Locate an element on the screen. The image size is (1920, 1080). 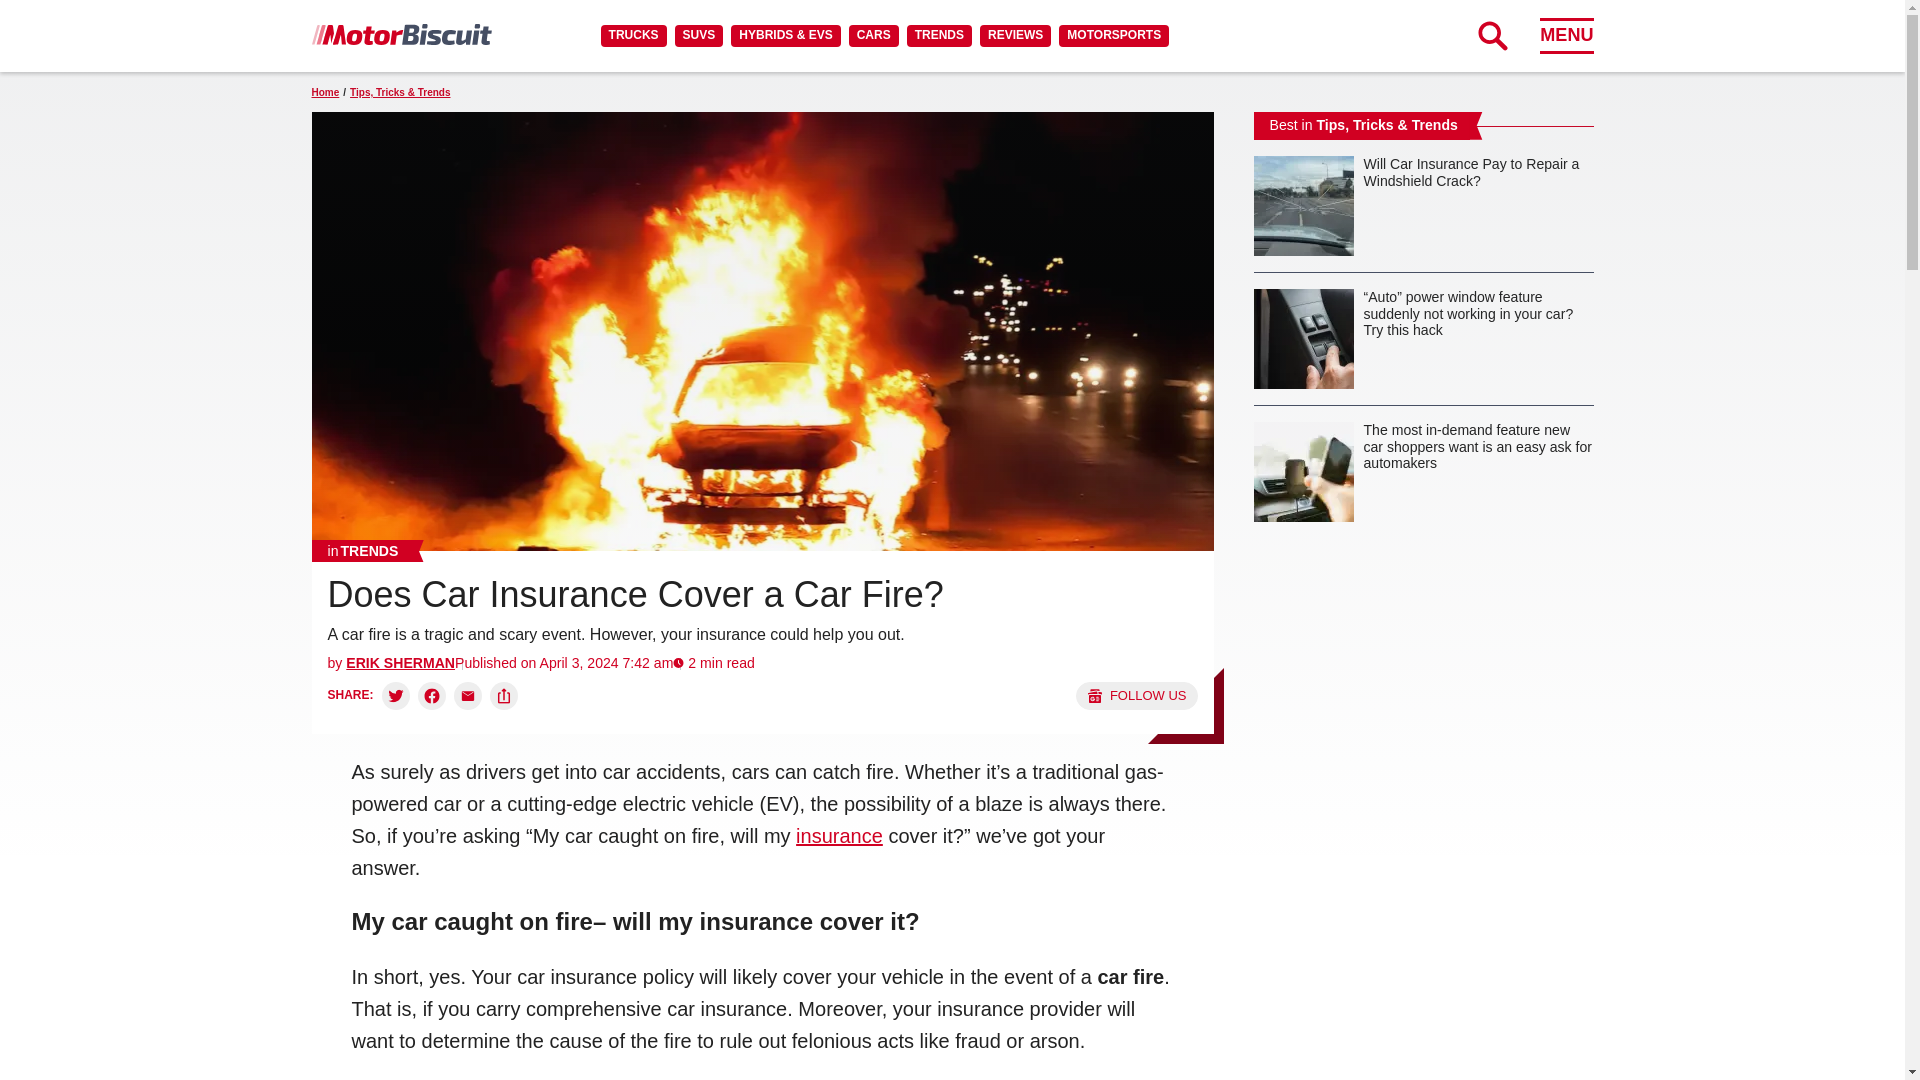
MotorBiscuit is located at coordinates (401, 34).